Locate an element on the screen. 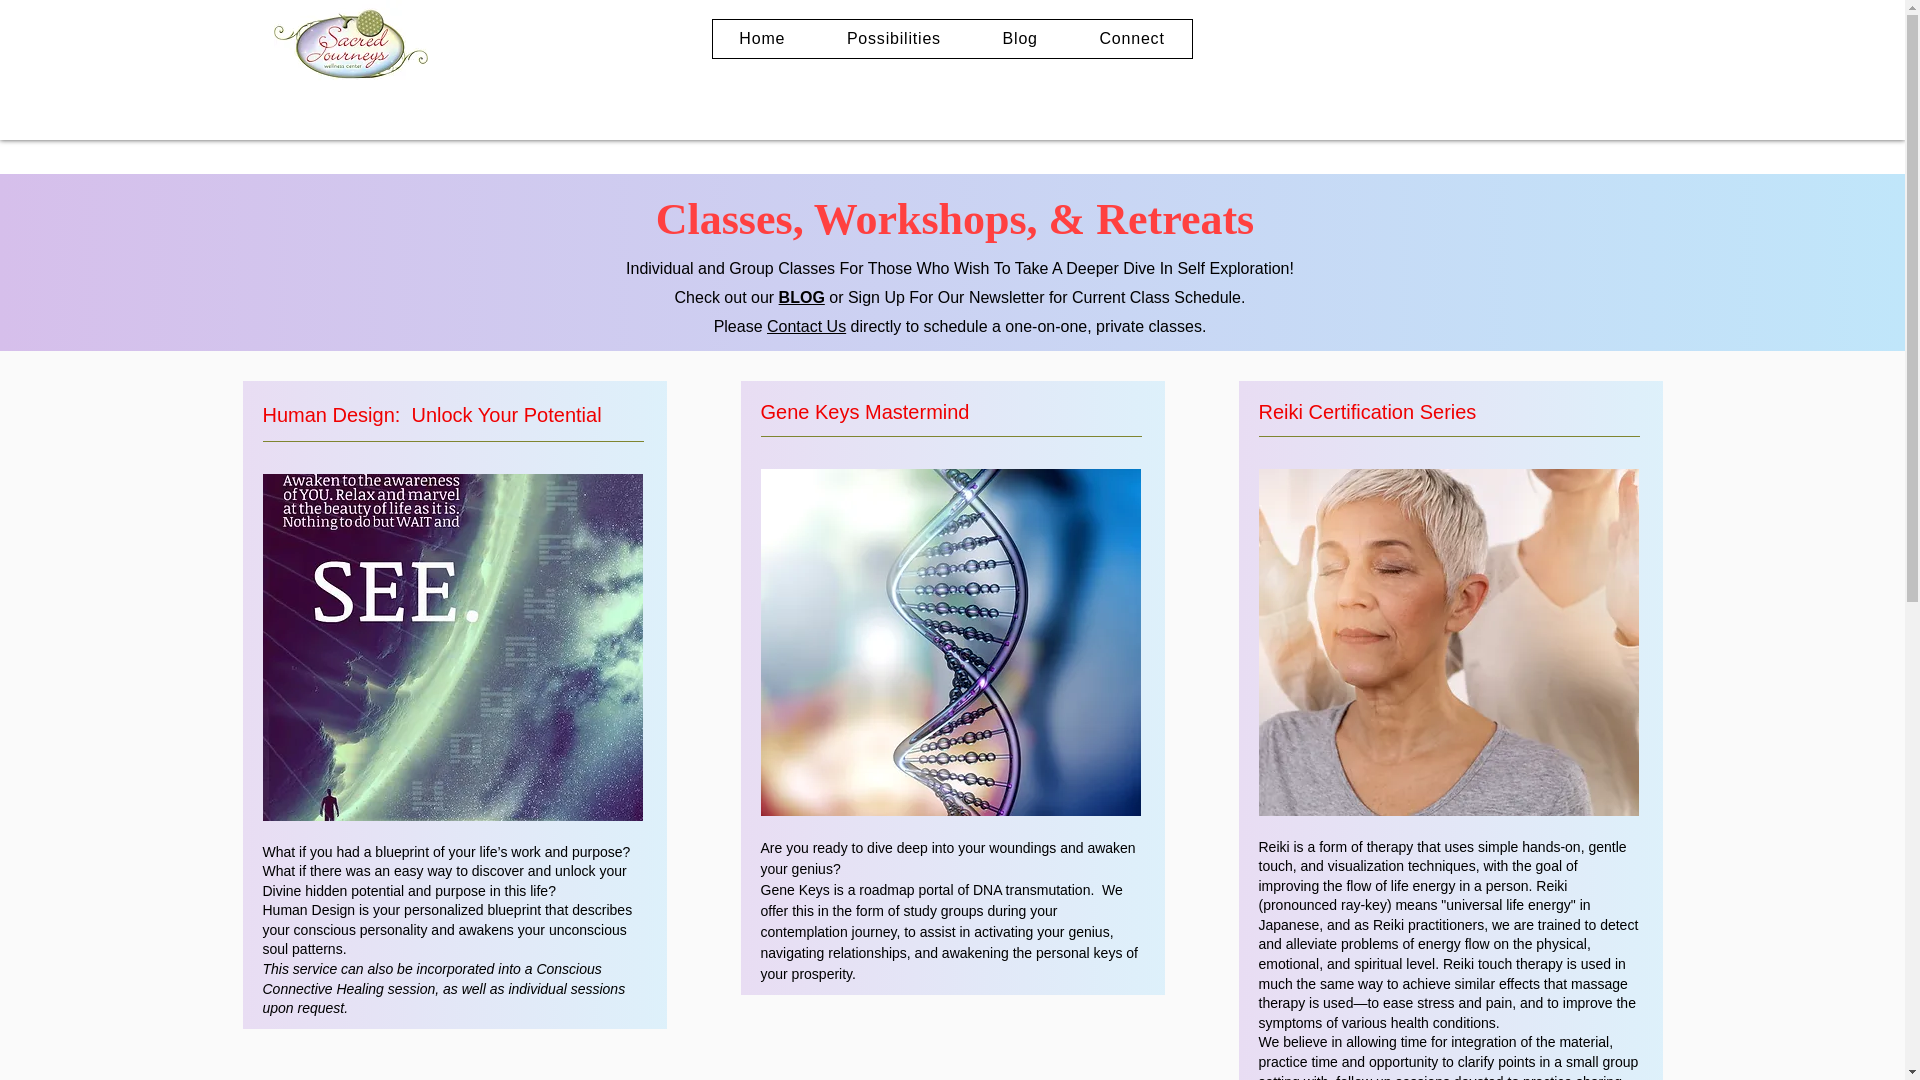 This screenshot has height=1080, width=1920. Contact Us is located at coordinates (806, 326).